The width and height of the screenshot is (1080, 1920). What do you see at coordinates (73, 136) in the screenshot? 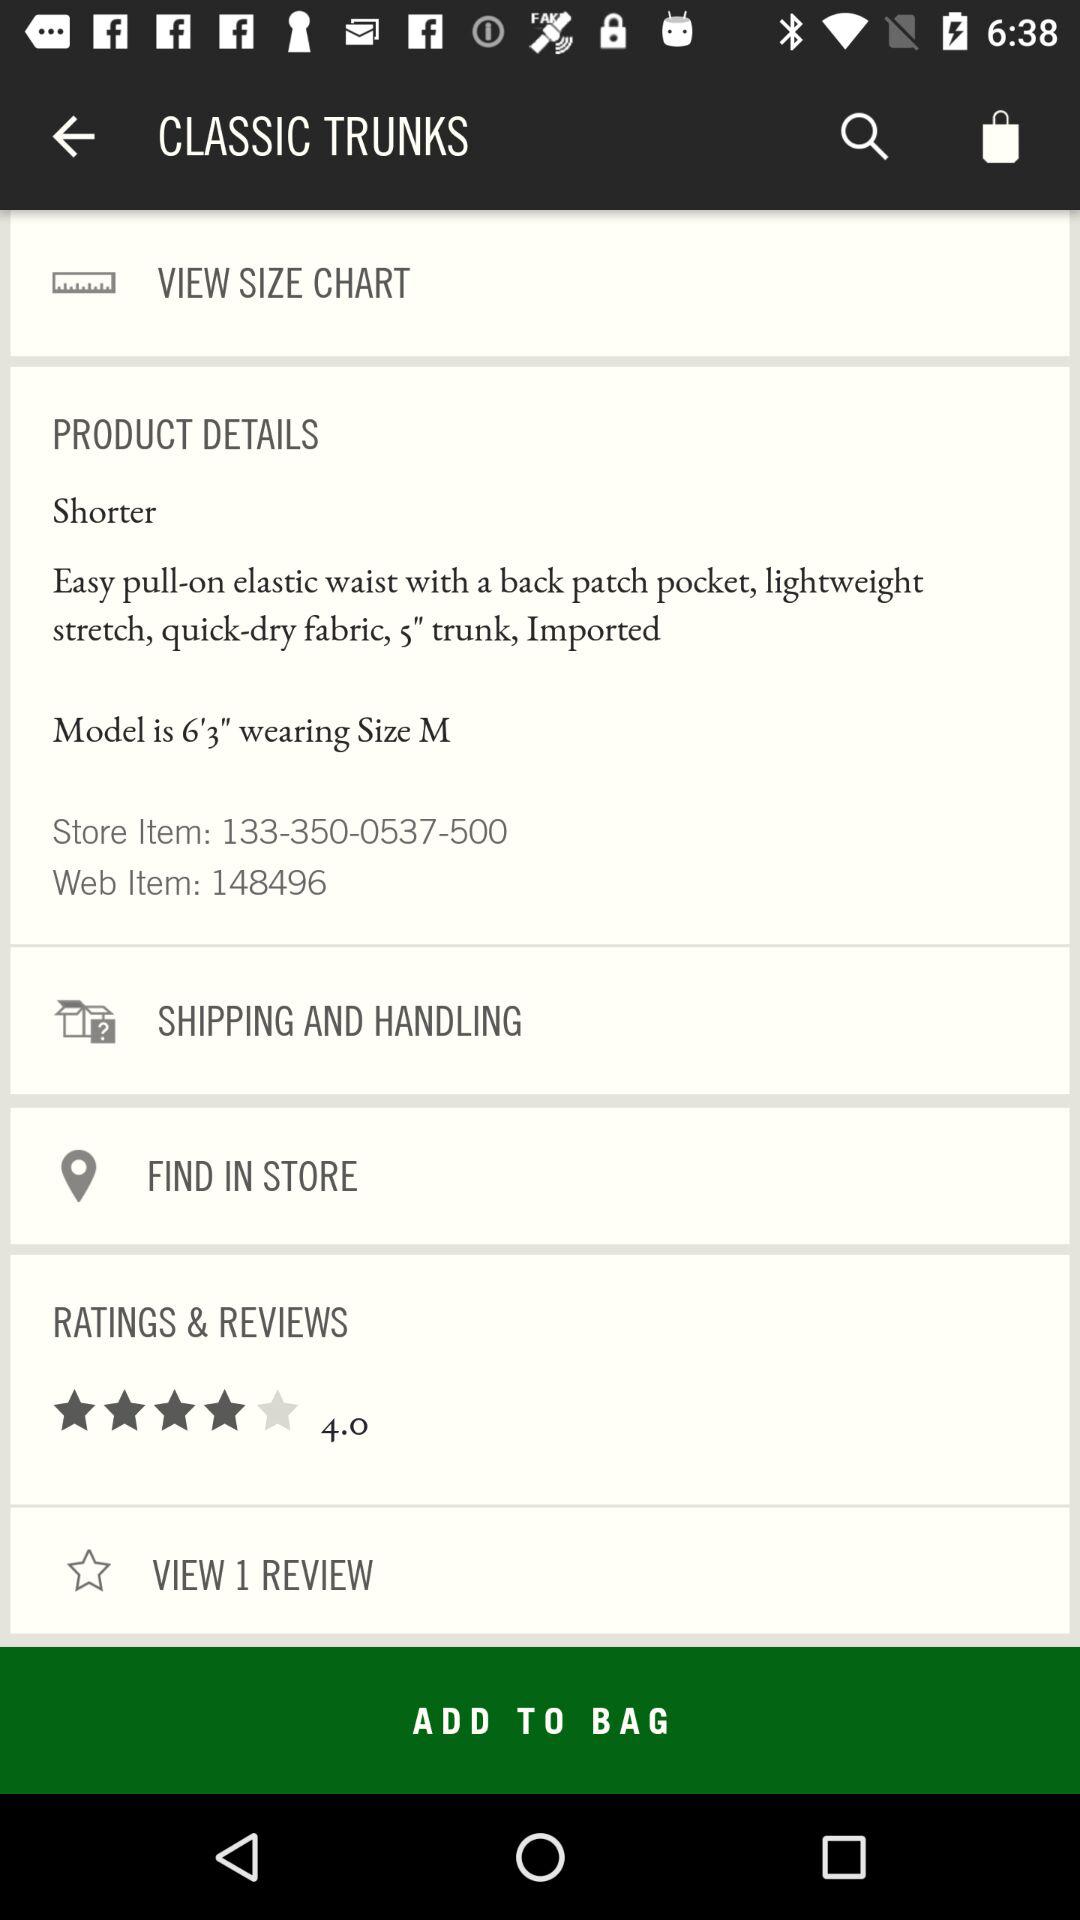
I see `turn on icon above view size chart item` at bounding box center [73, 136].